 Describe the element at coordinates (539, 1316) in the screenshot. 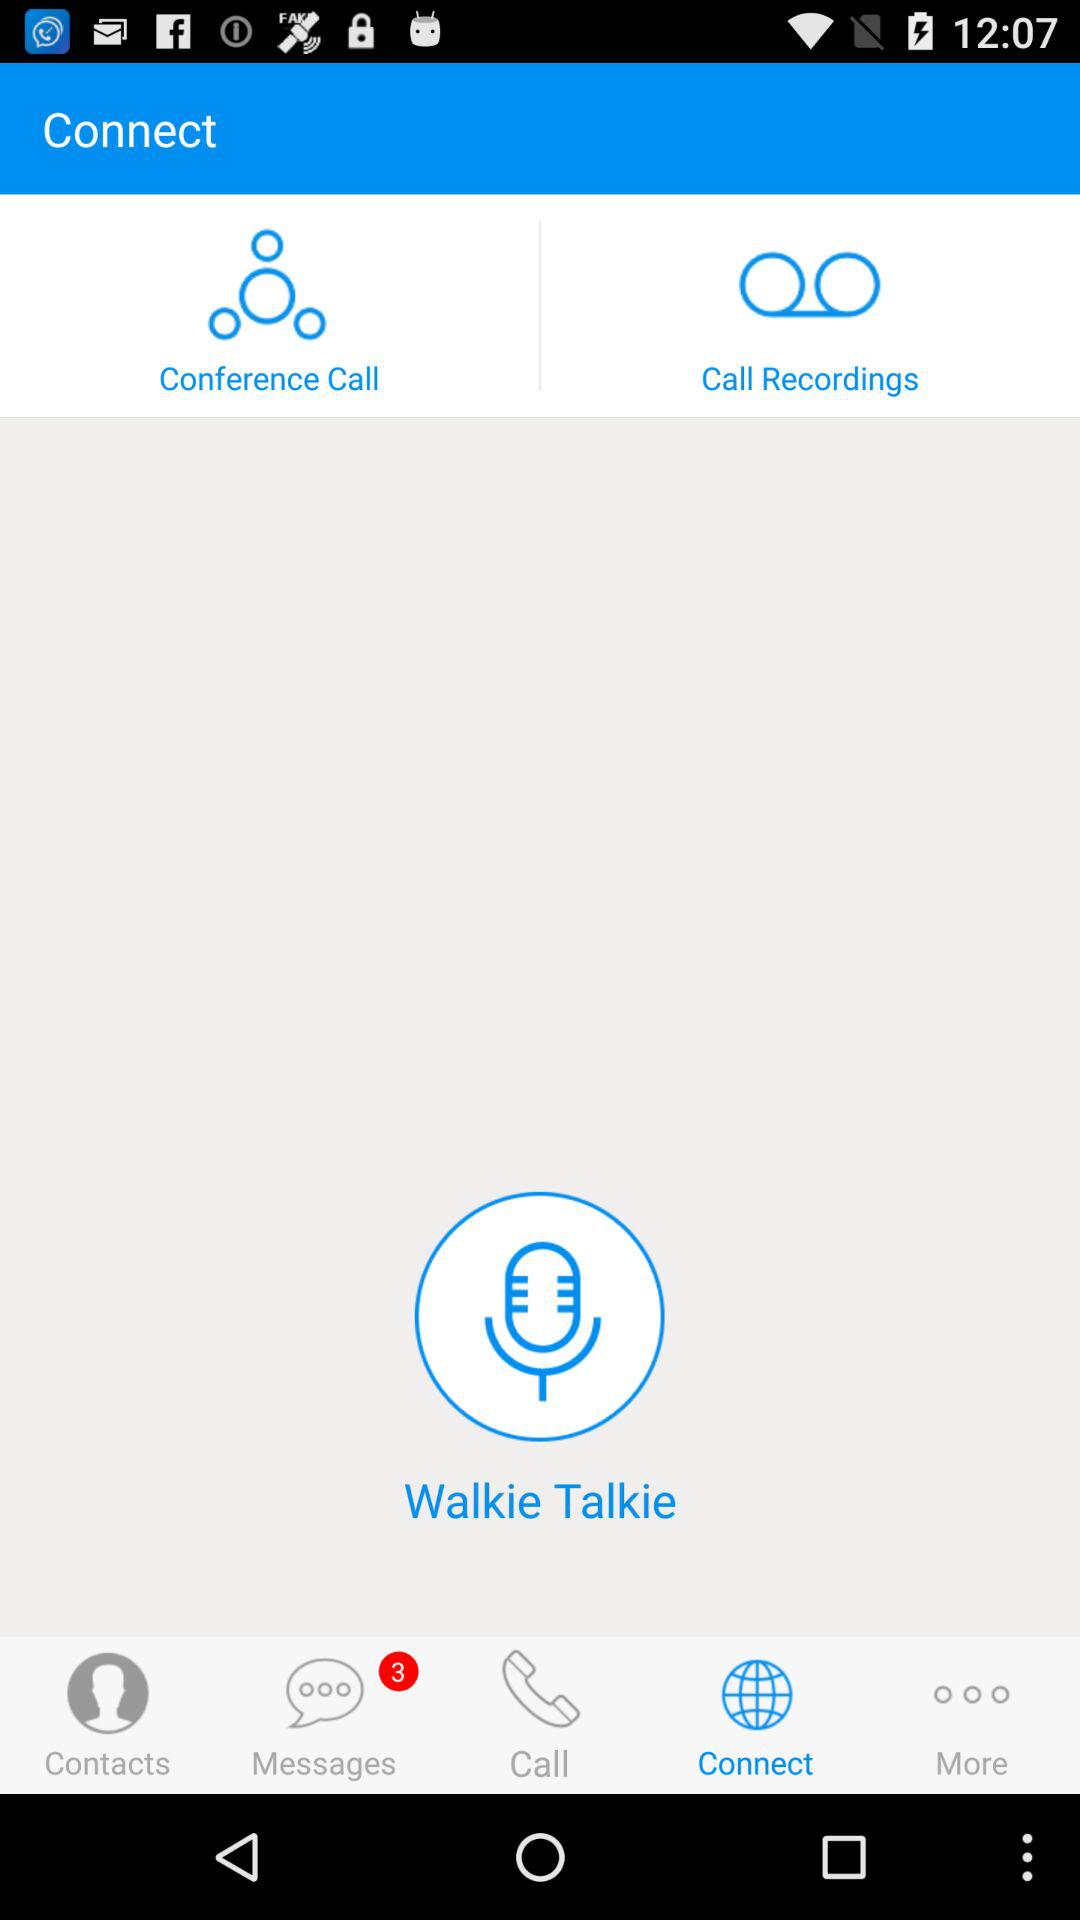

I see `start microphone` at that location.